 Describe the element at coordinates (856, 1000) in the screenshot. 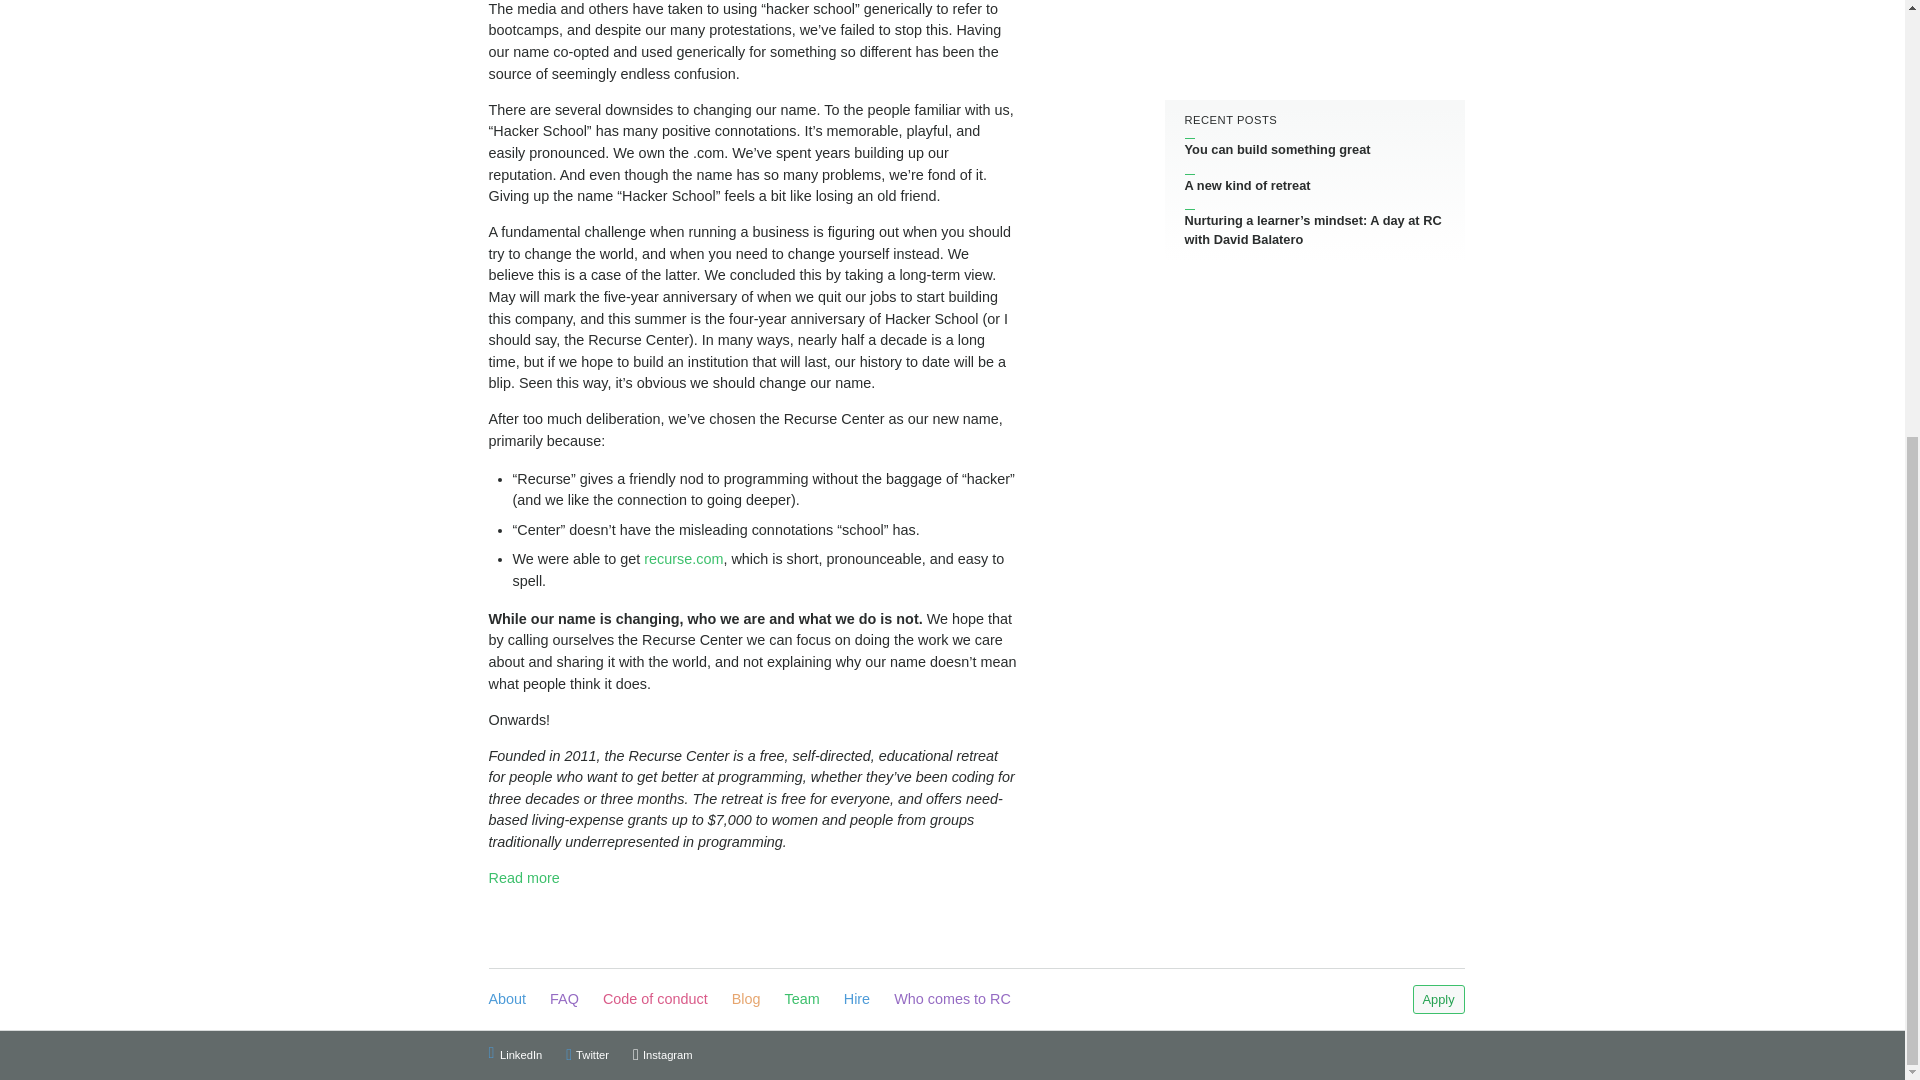

I see `Hire` at that location.